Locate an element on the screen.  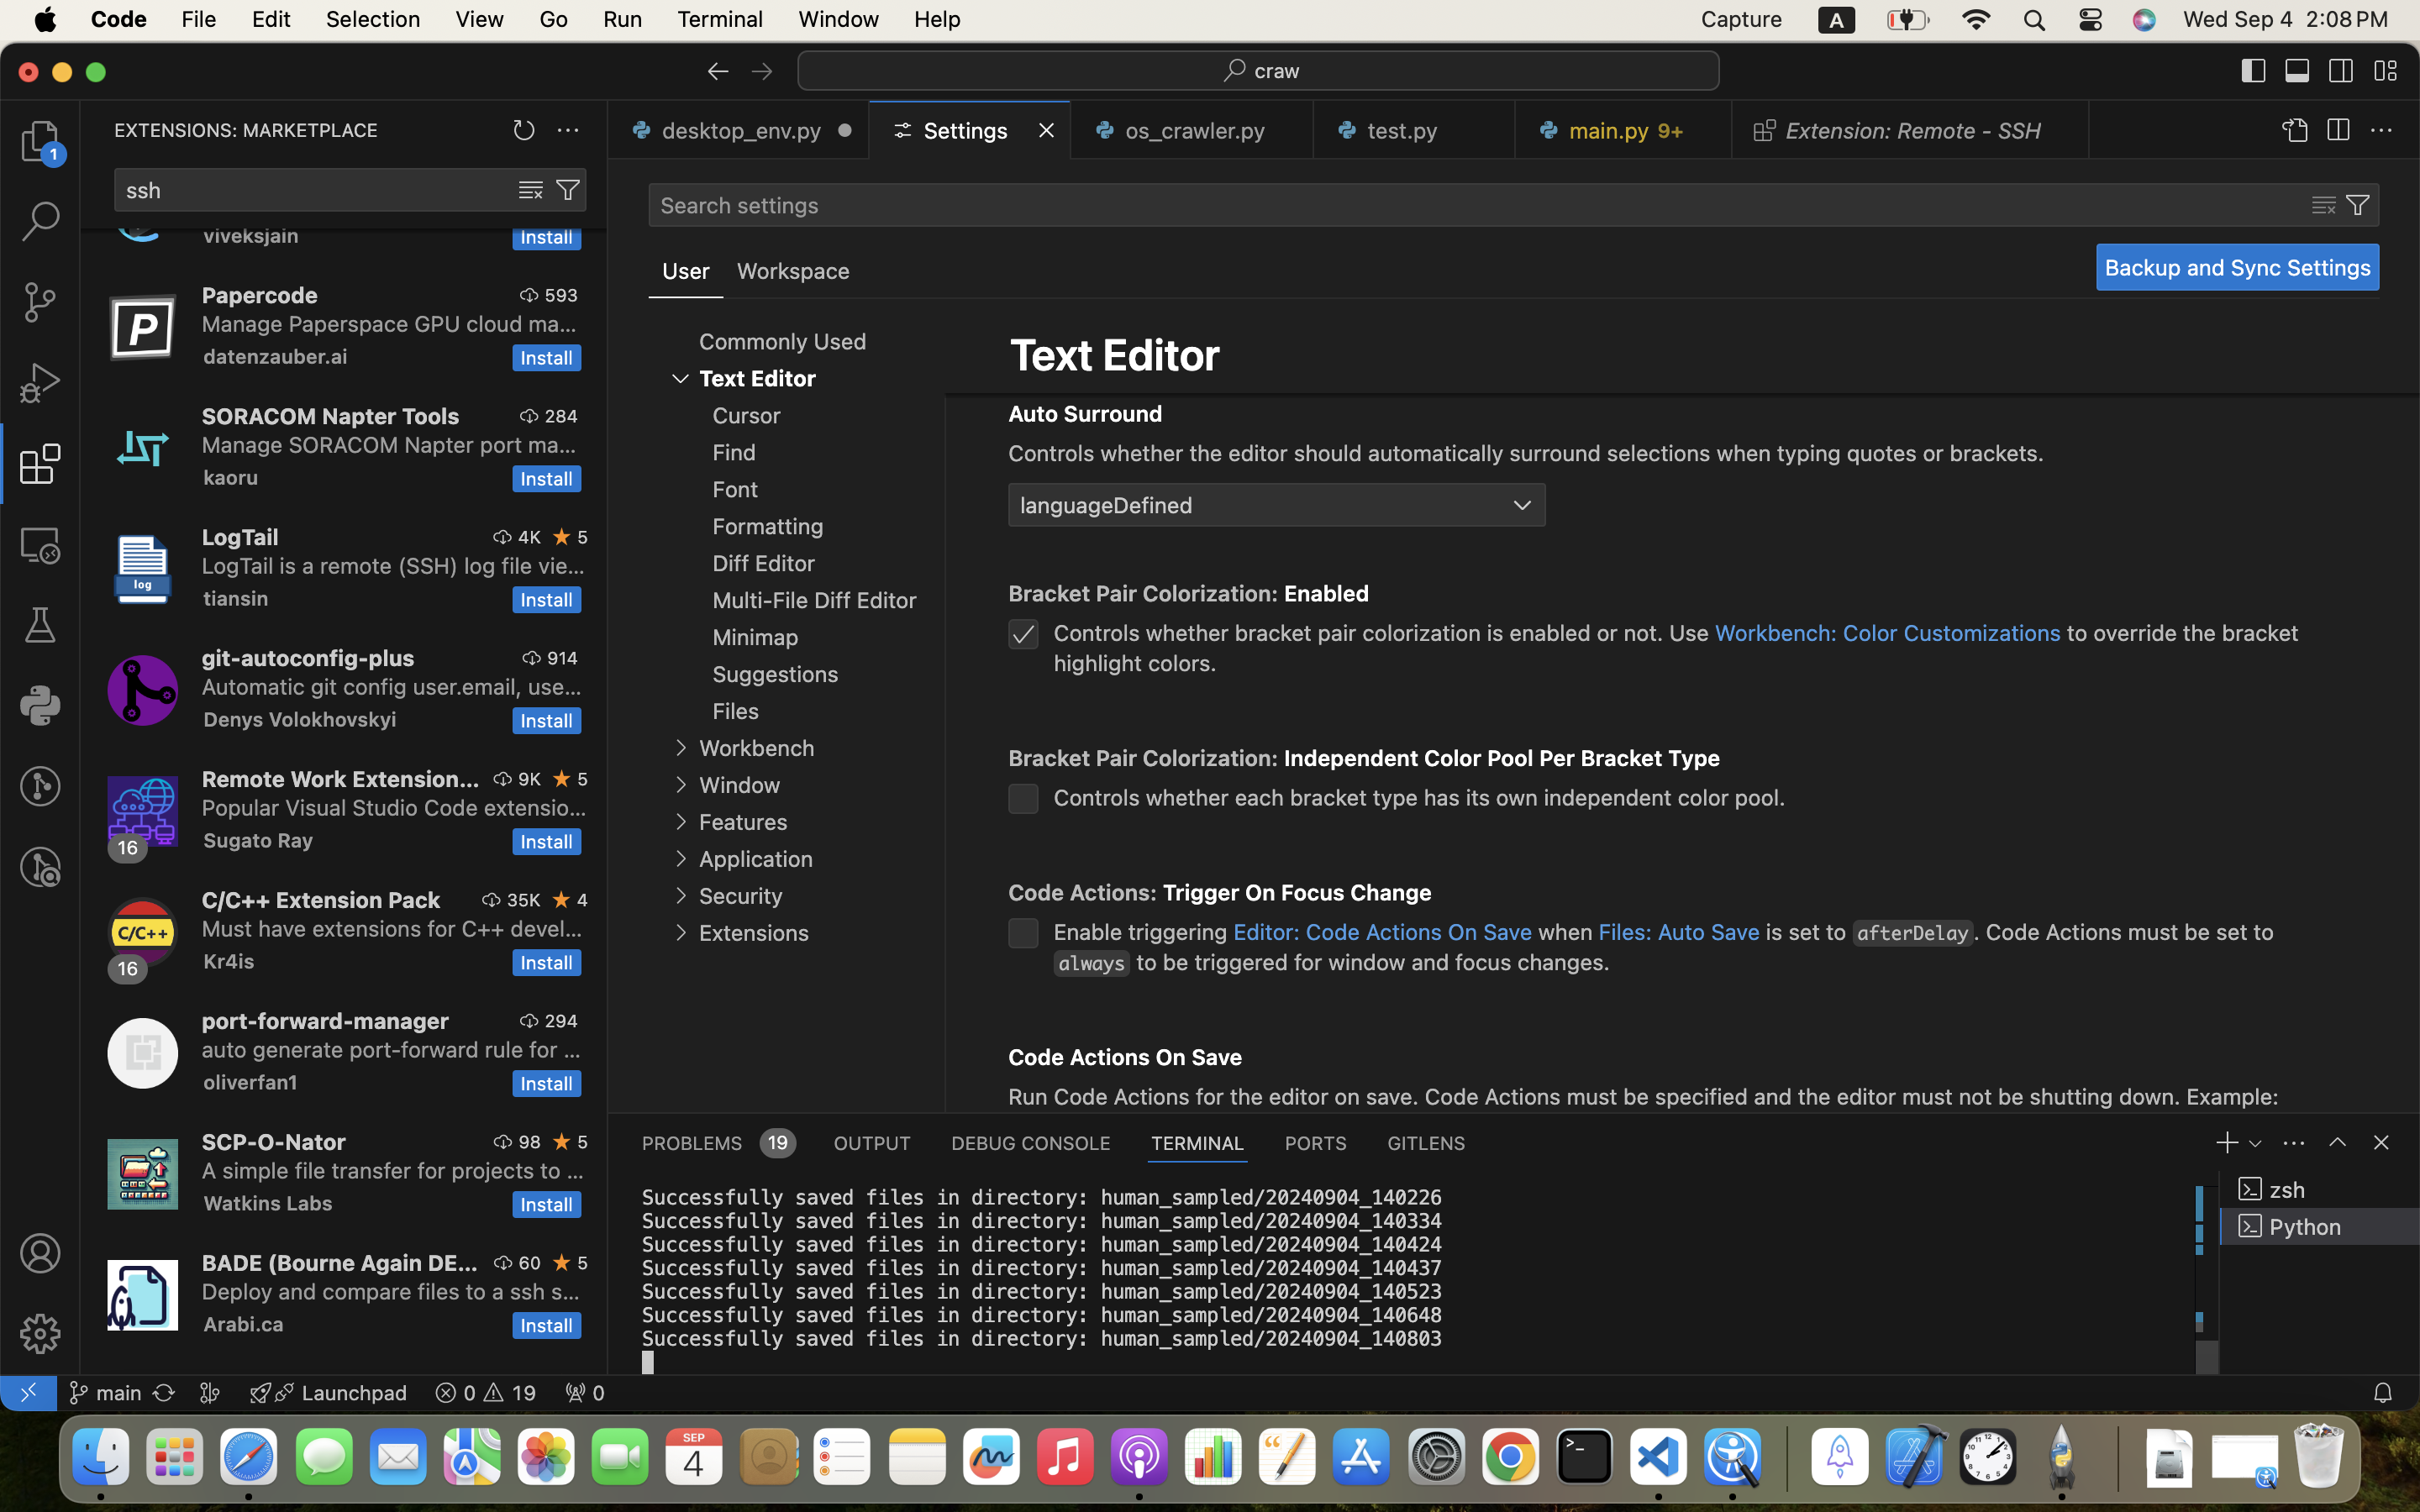
 is located at coordinates (568, 190).